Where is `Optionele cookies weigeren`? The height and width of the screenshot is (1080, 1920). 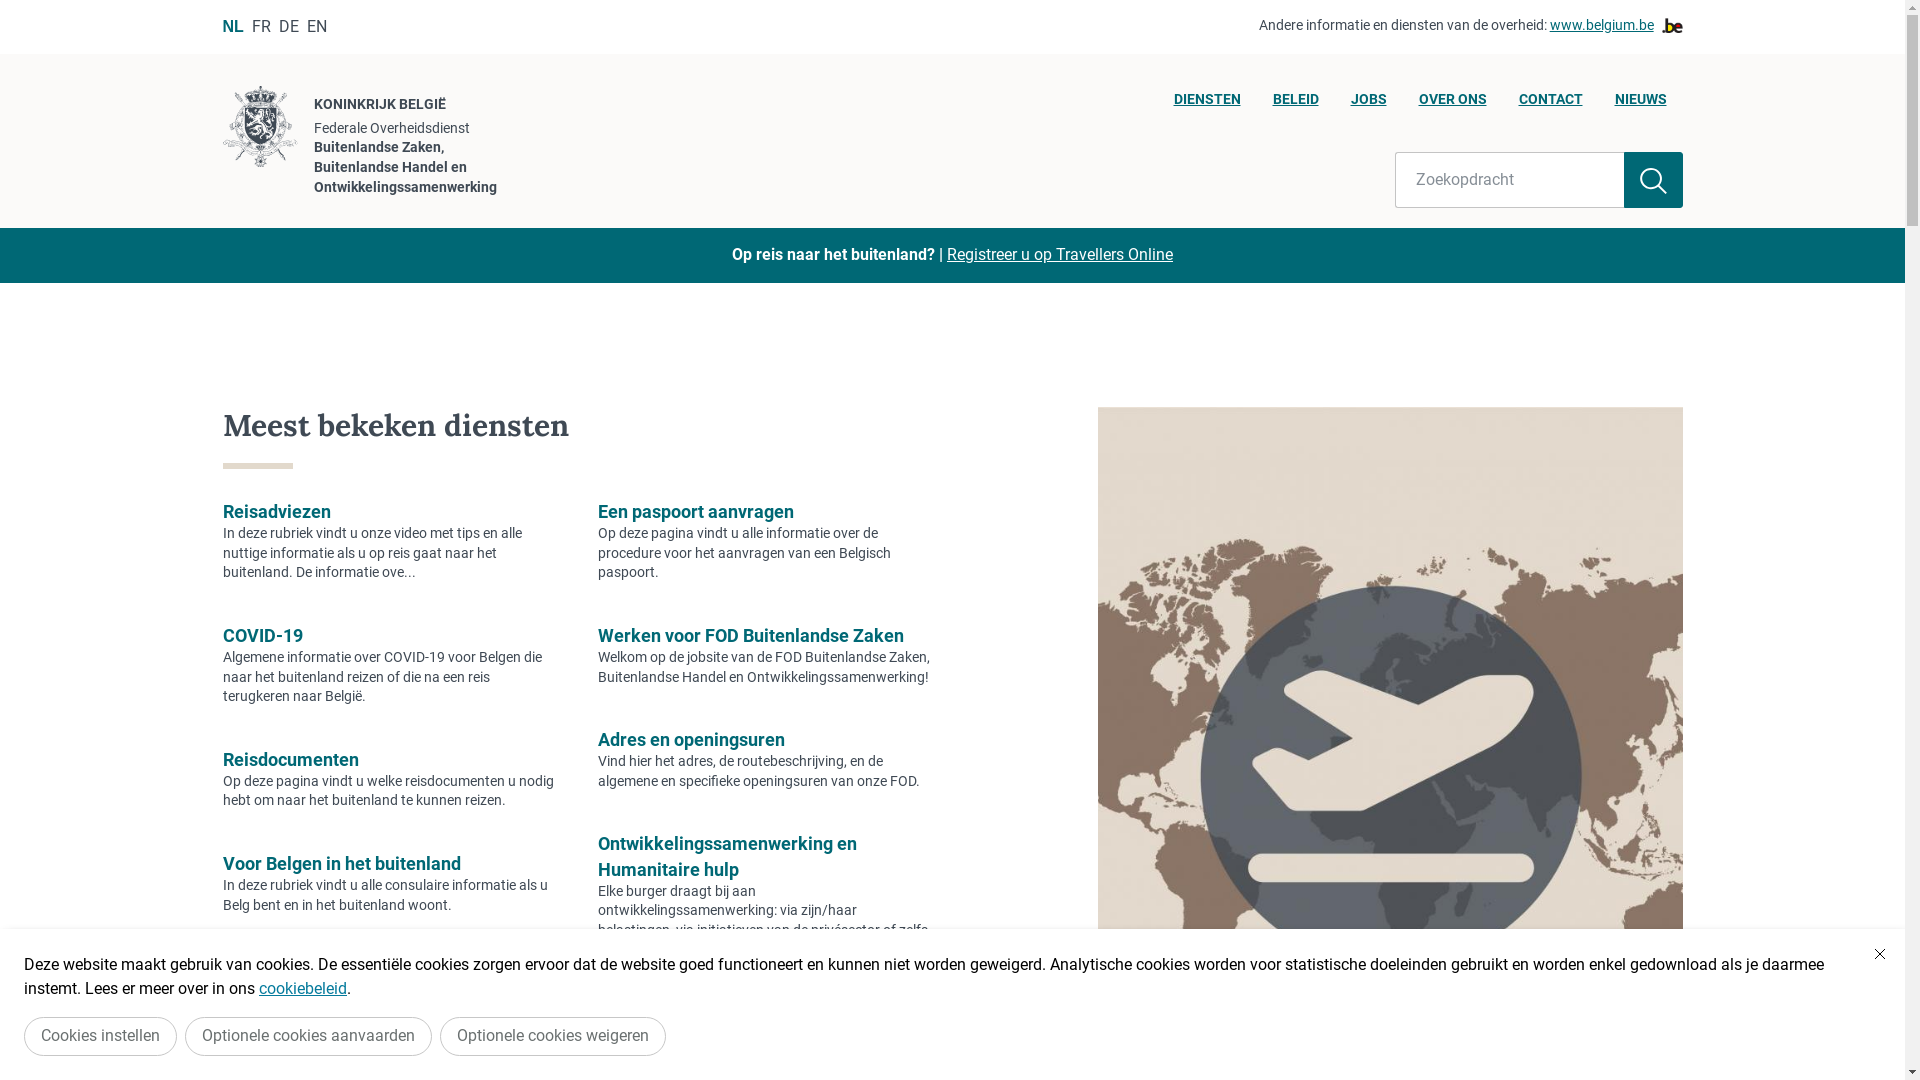
Optionele cookies weigeren is located at coordinates (553, 1036).